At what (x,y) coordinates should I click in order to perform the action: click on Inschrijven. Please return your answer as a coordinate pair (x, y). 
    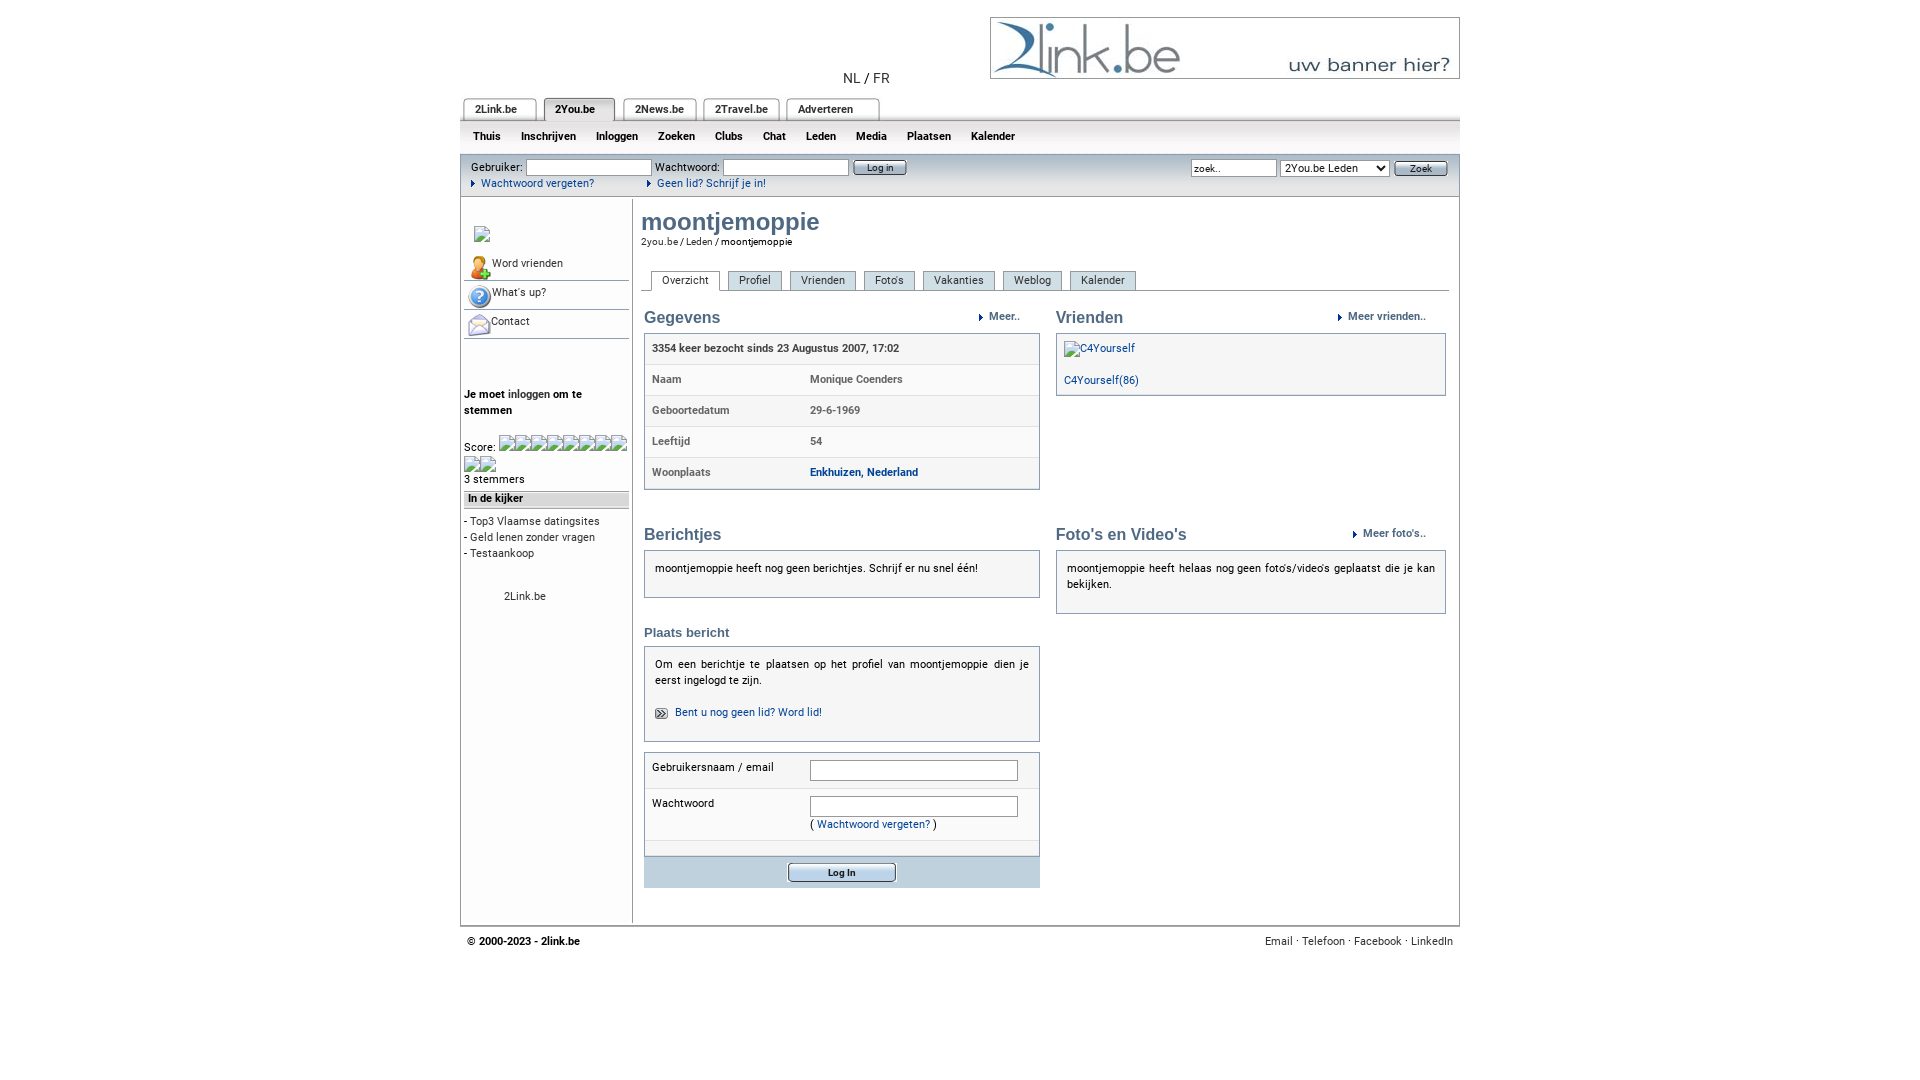
    Looking at the image, I should click on (548, 136).